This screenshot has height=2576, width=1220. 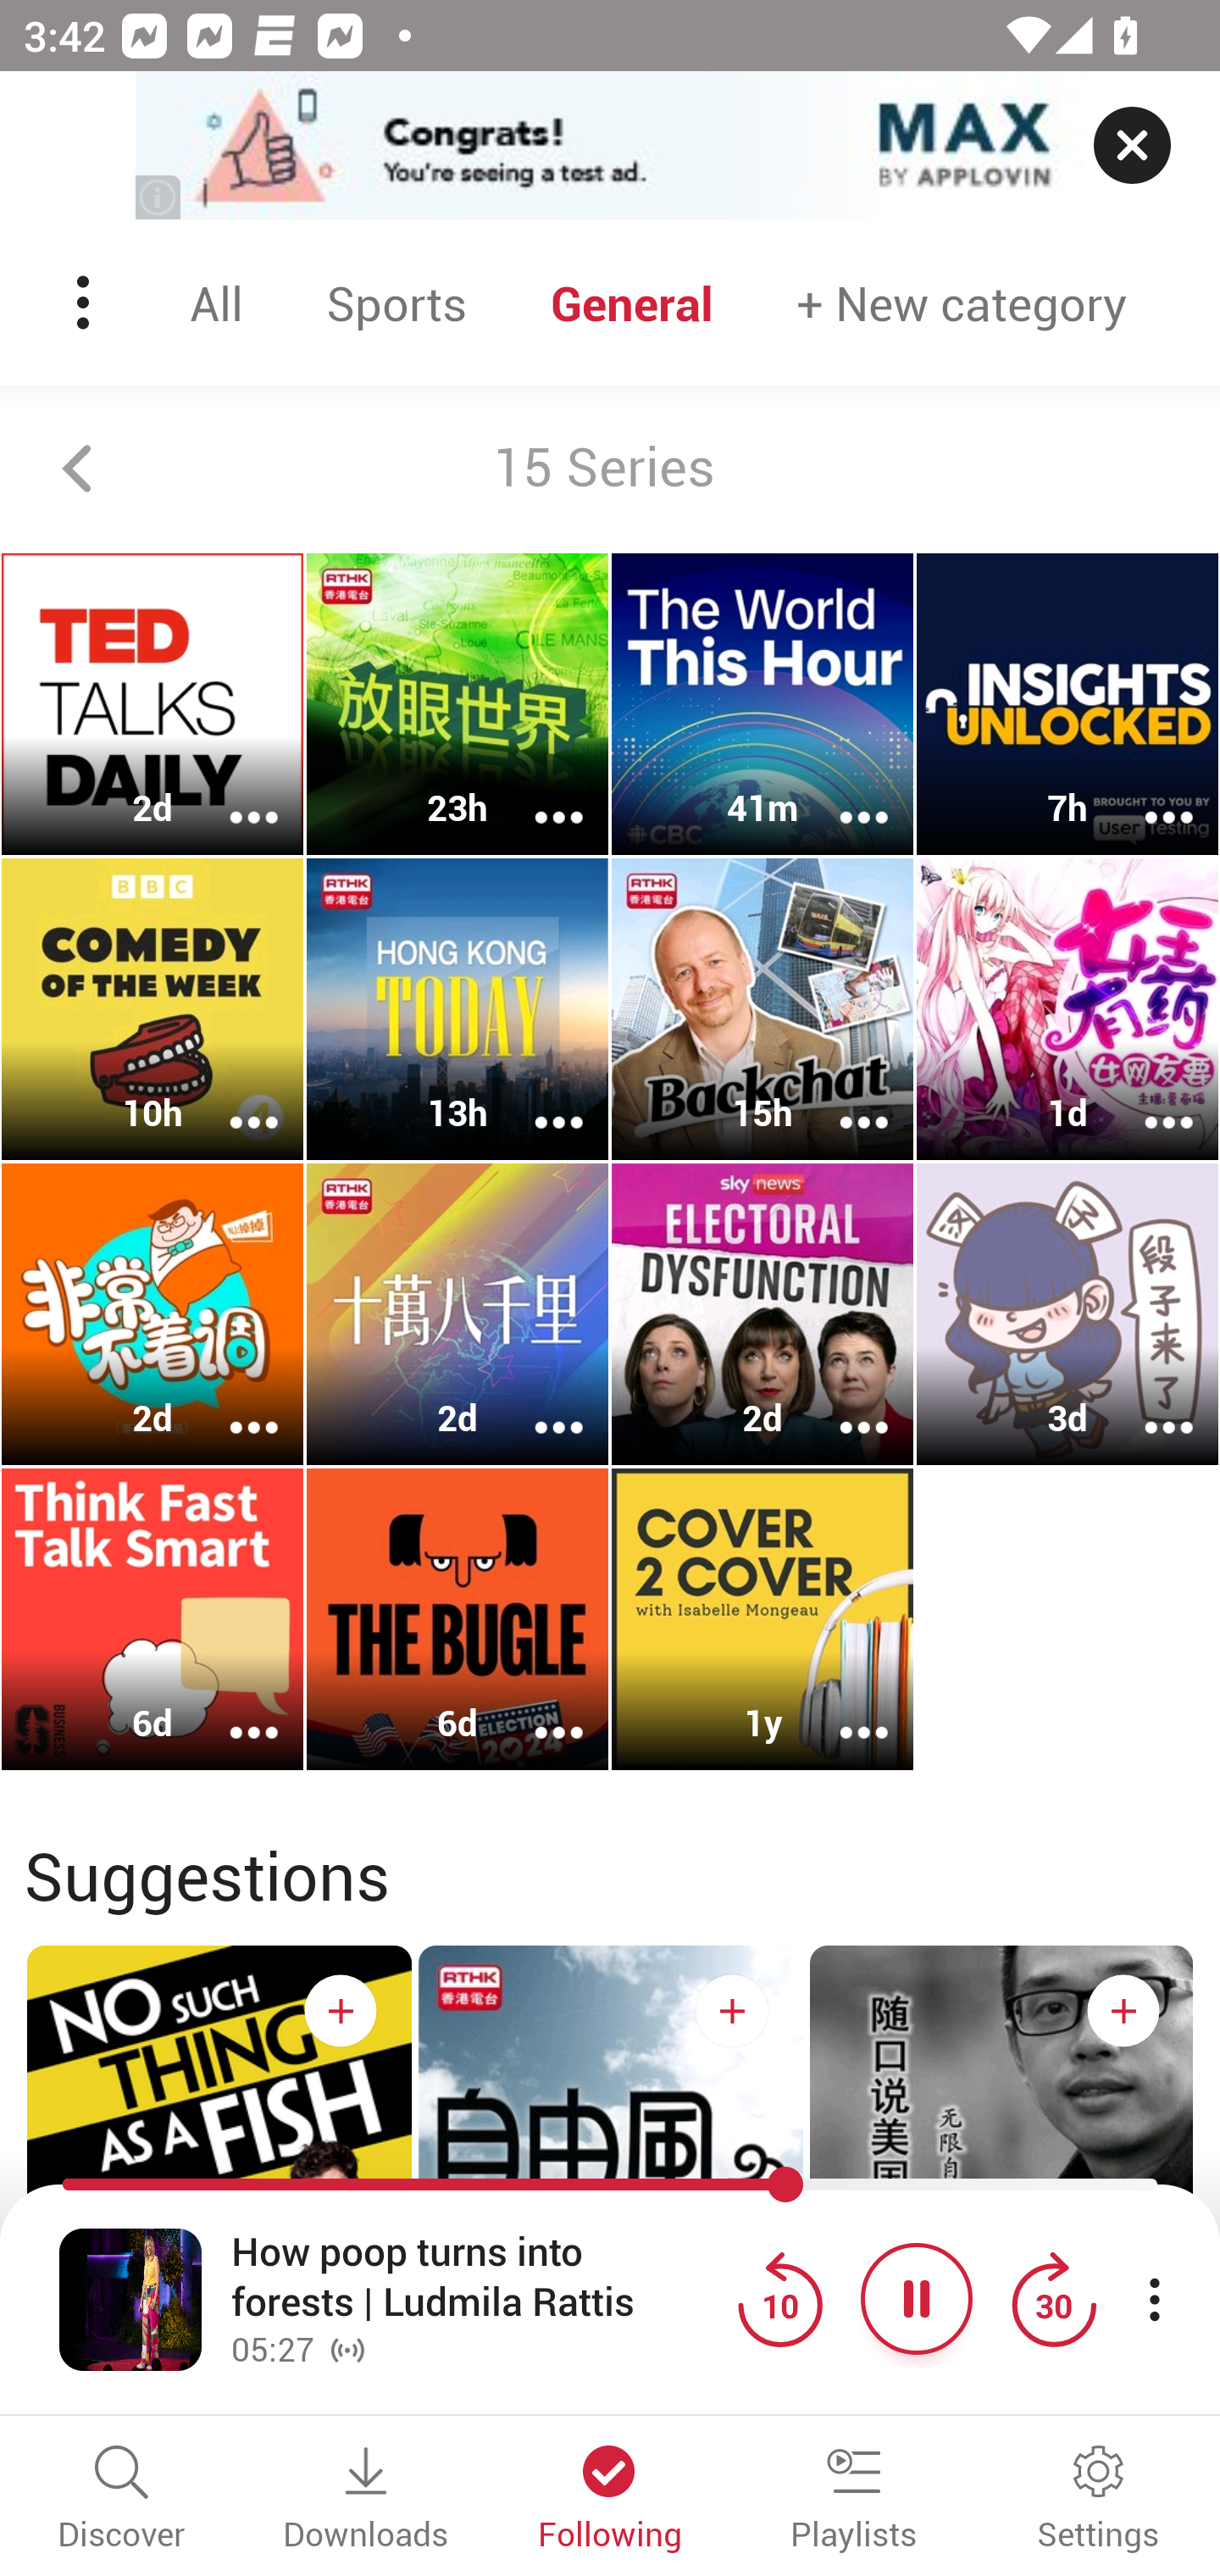 I want to click on More options, so click(x=232, y=1100).